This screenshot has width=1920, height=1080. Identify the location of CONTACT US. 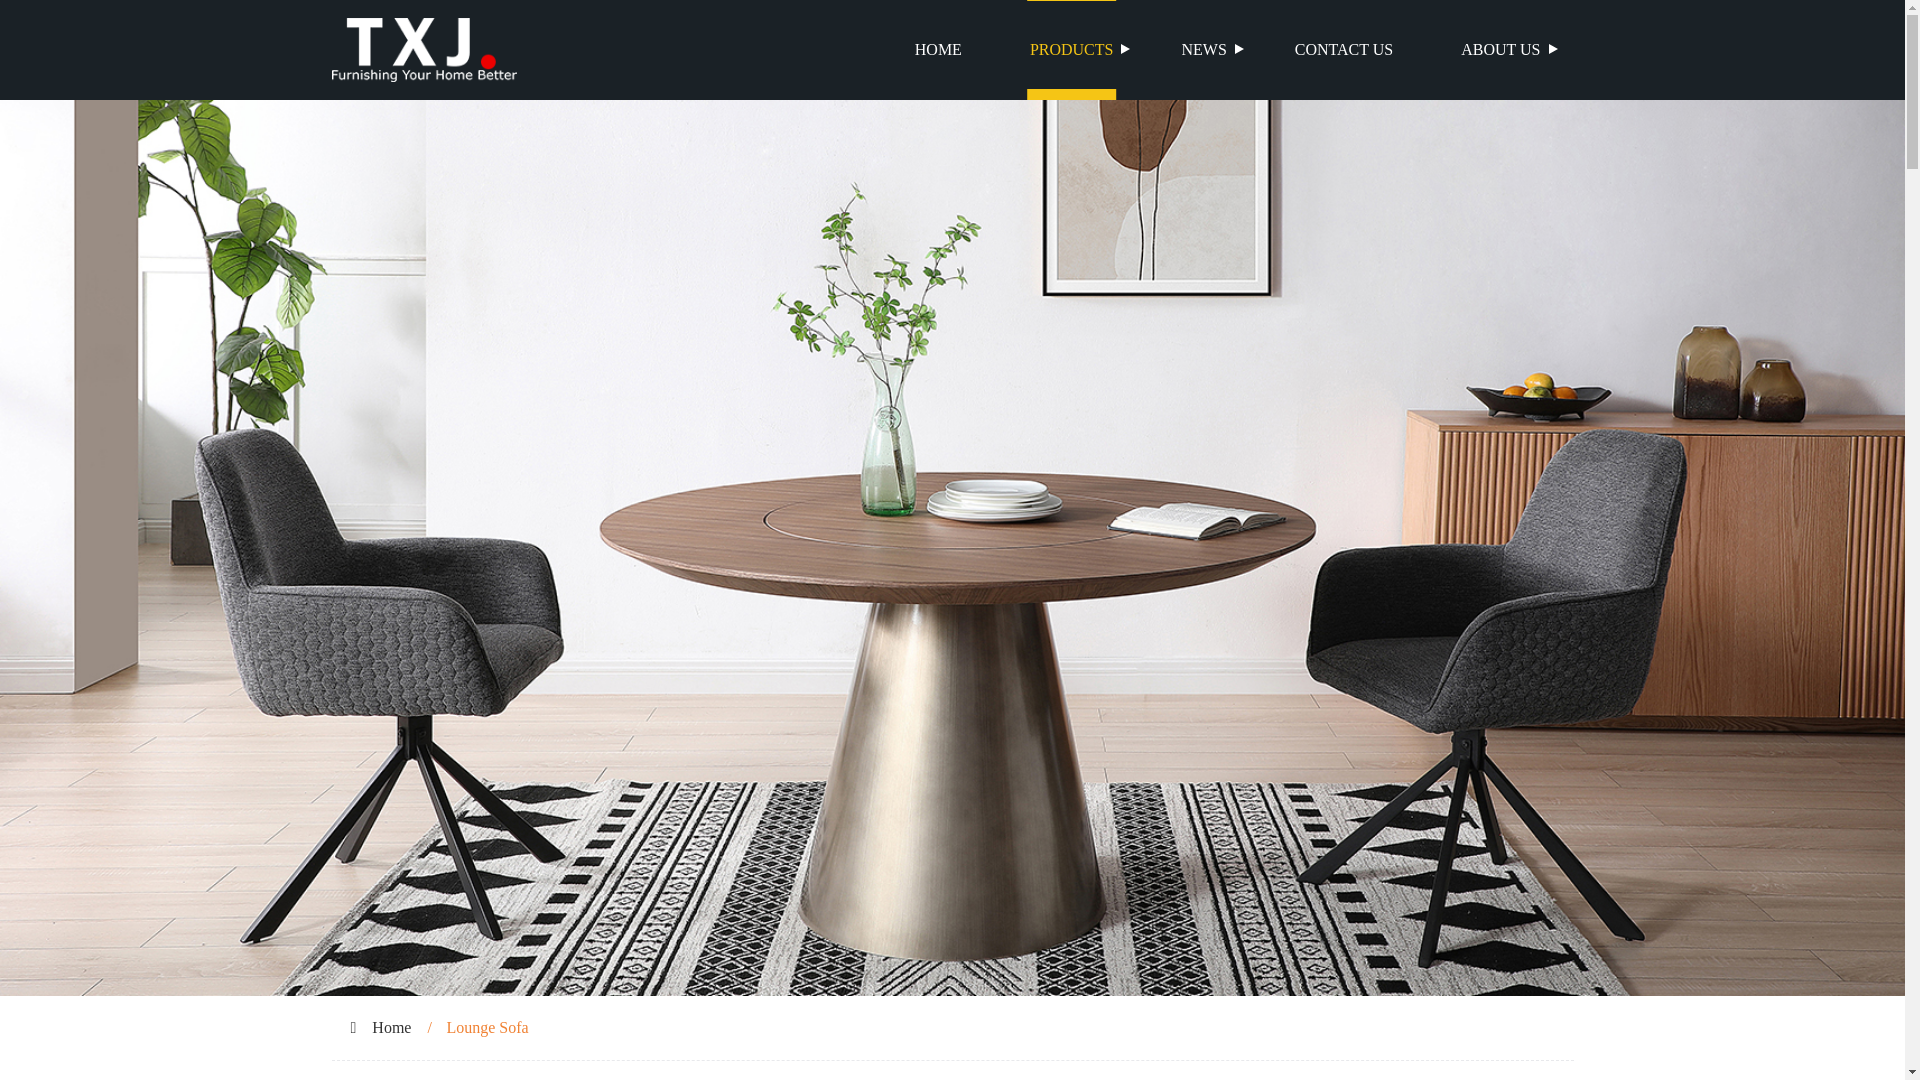
(1344, 50).